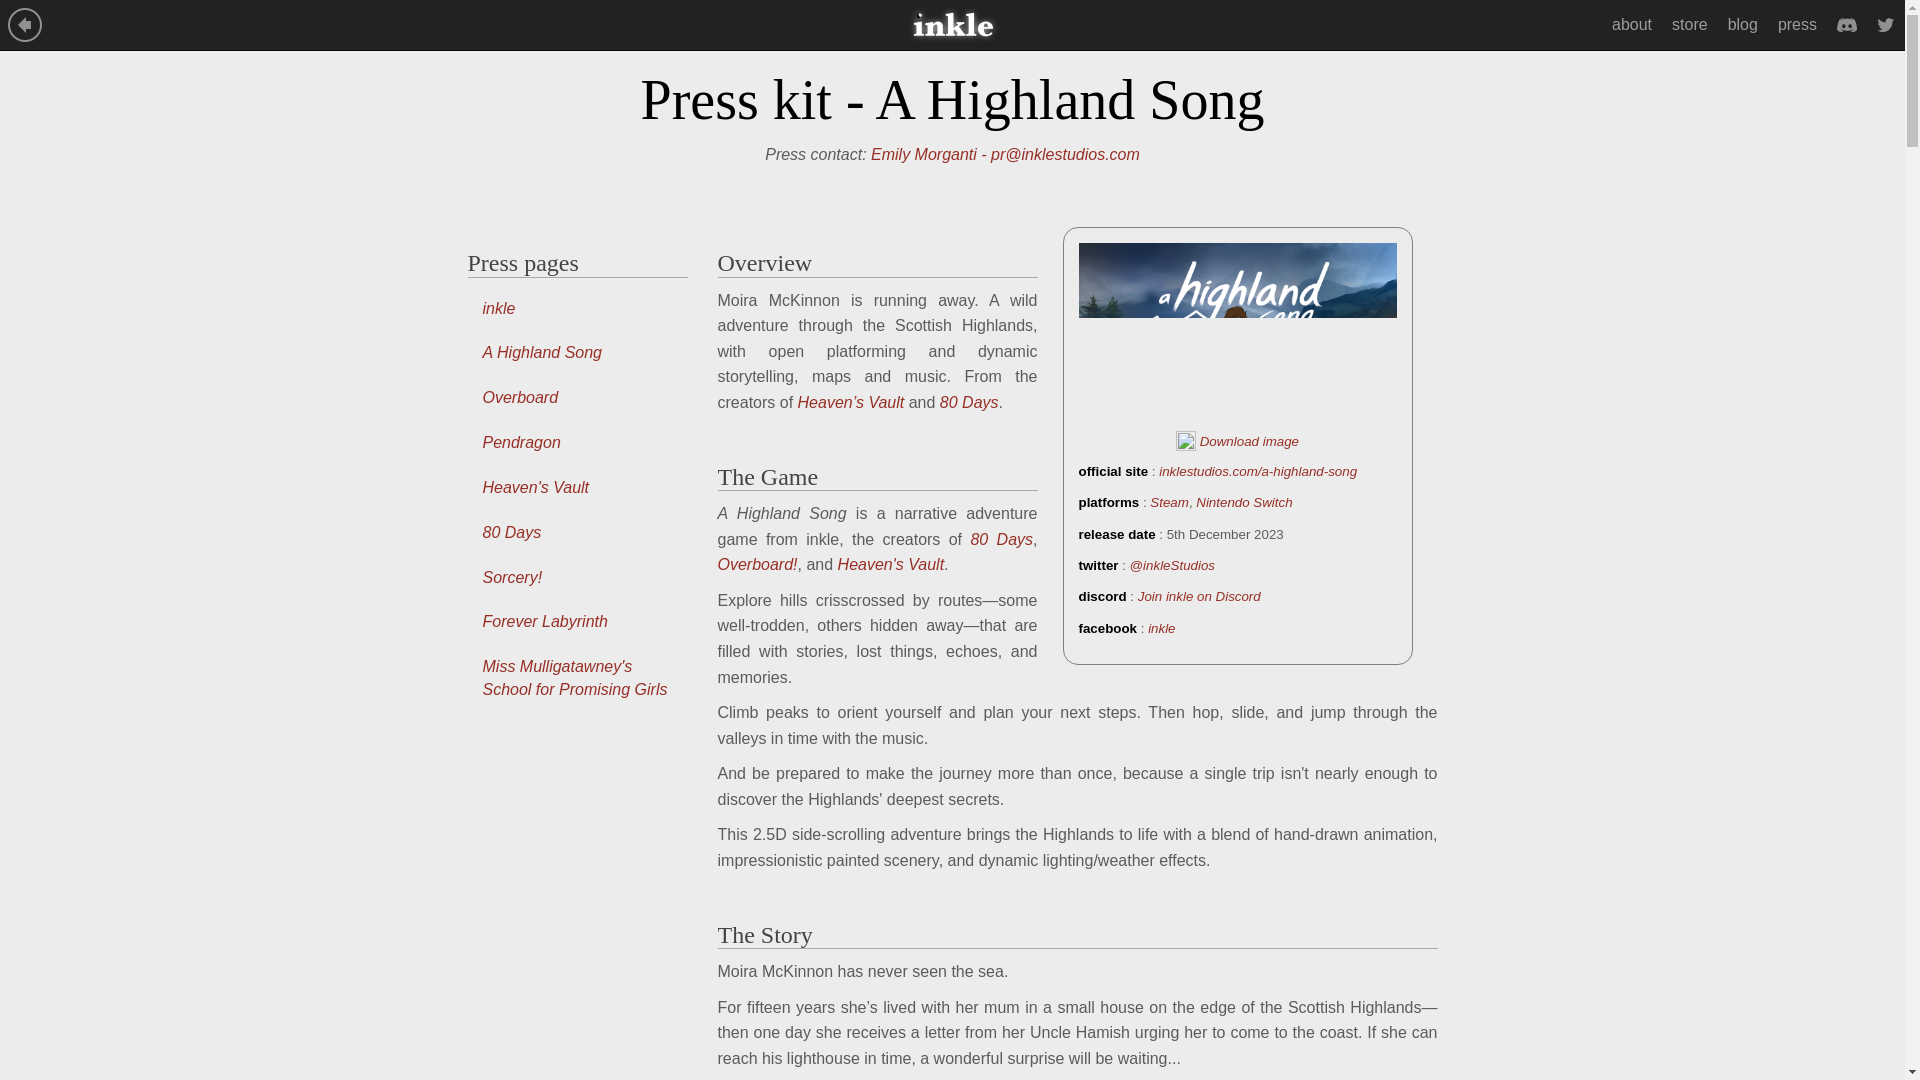 Image resolution: width=1920 pixels, height=1080 pixels. What do you see at coordinates (1244, 502) in the screenshot?
I see `Nintendo Switch` at bounding box center [1244, 502].